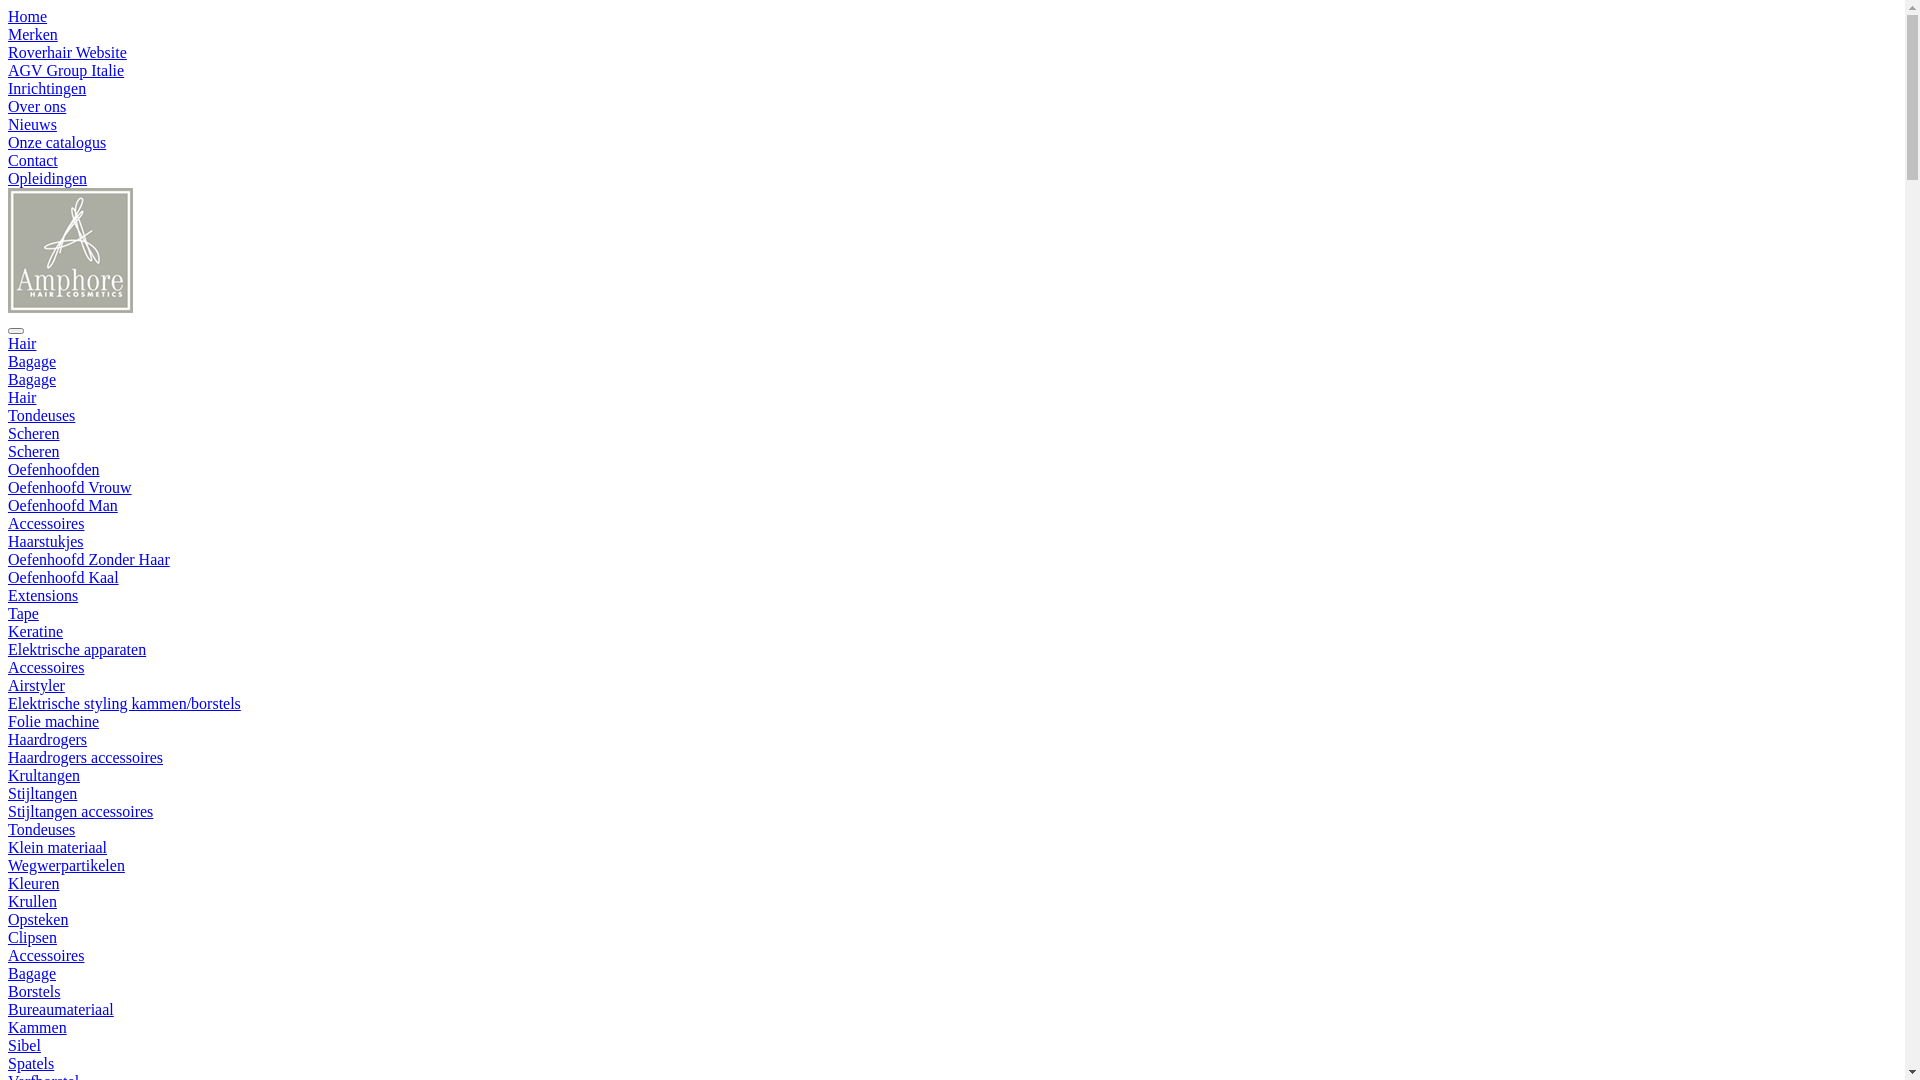 The height and width of the screenshot is (1080, 1920). What do you see at coordinates (42, 830) in the screenshot?
I see `Tondeuses` at bounding box center [42, 830].